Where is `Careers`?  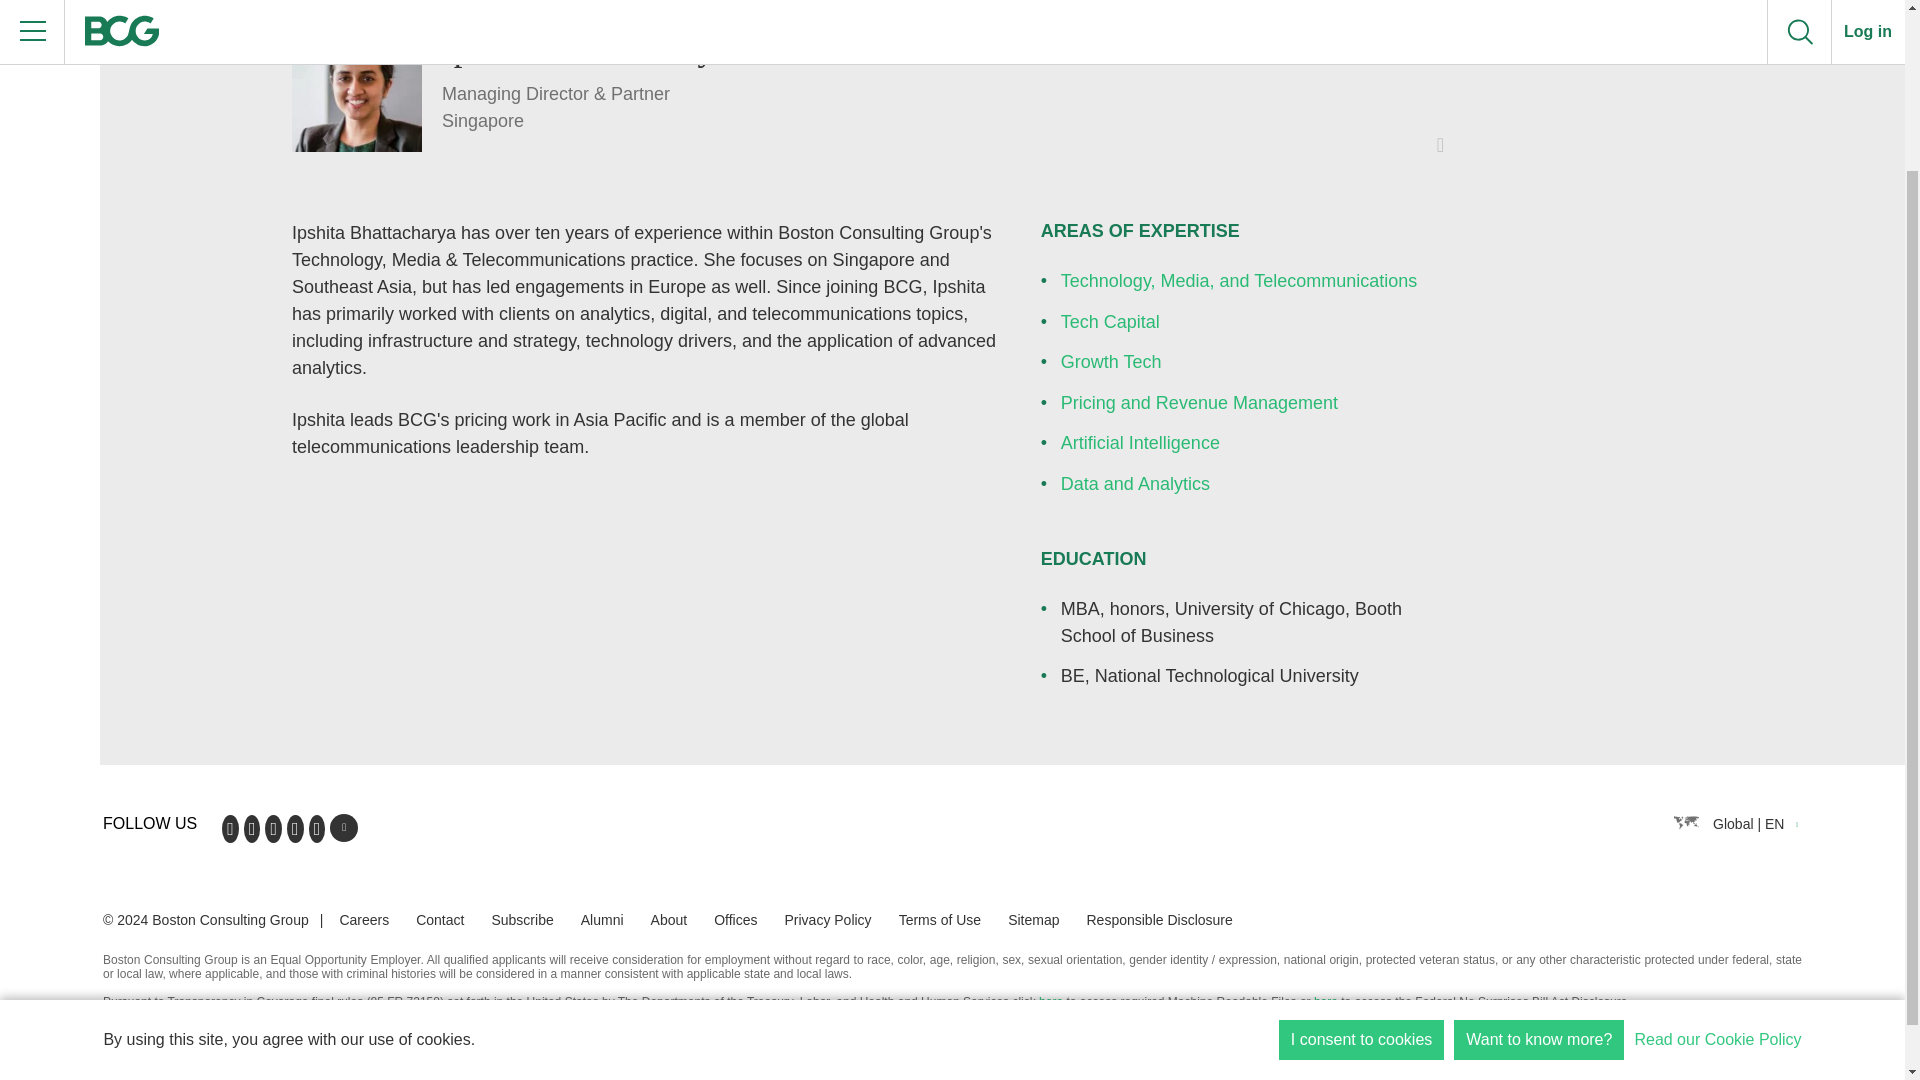 Careers is located at coordinates (364, 919).